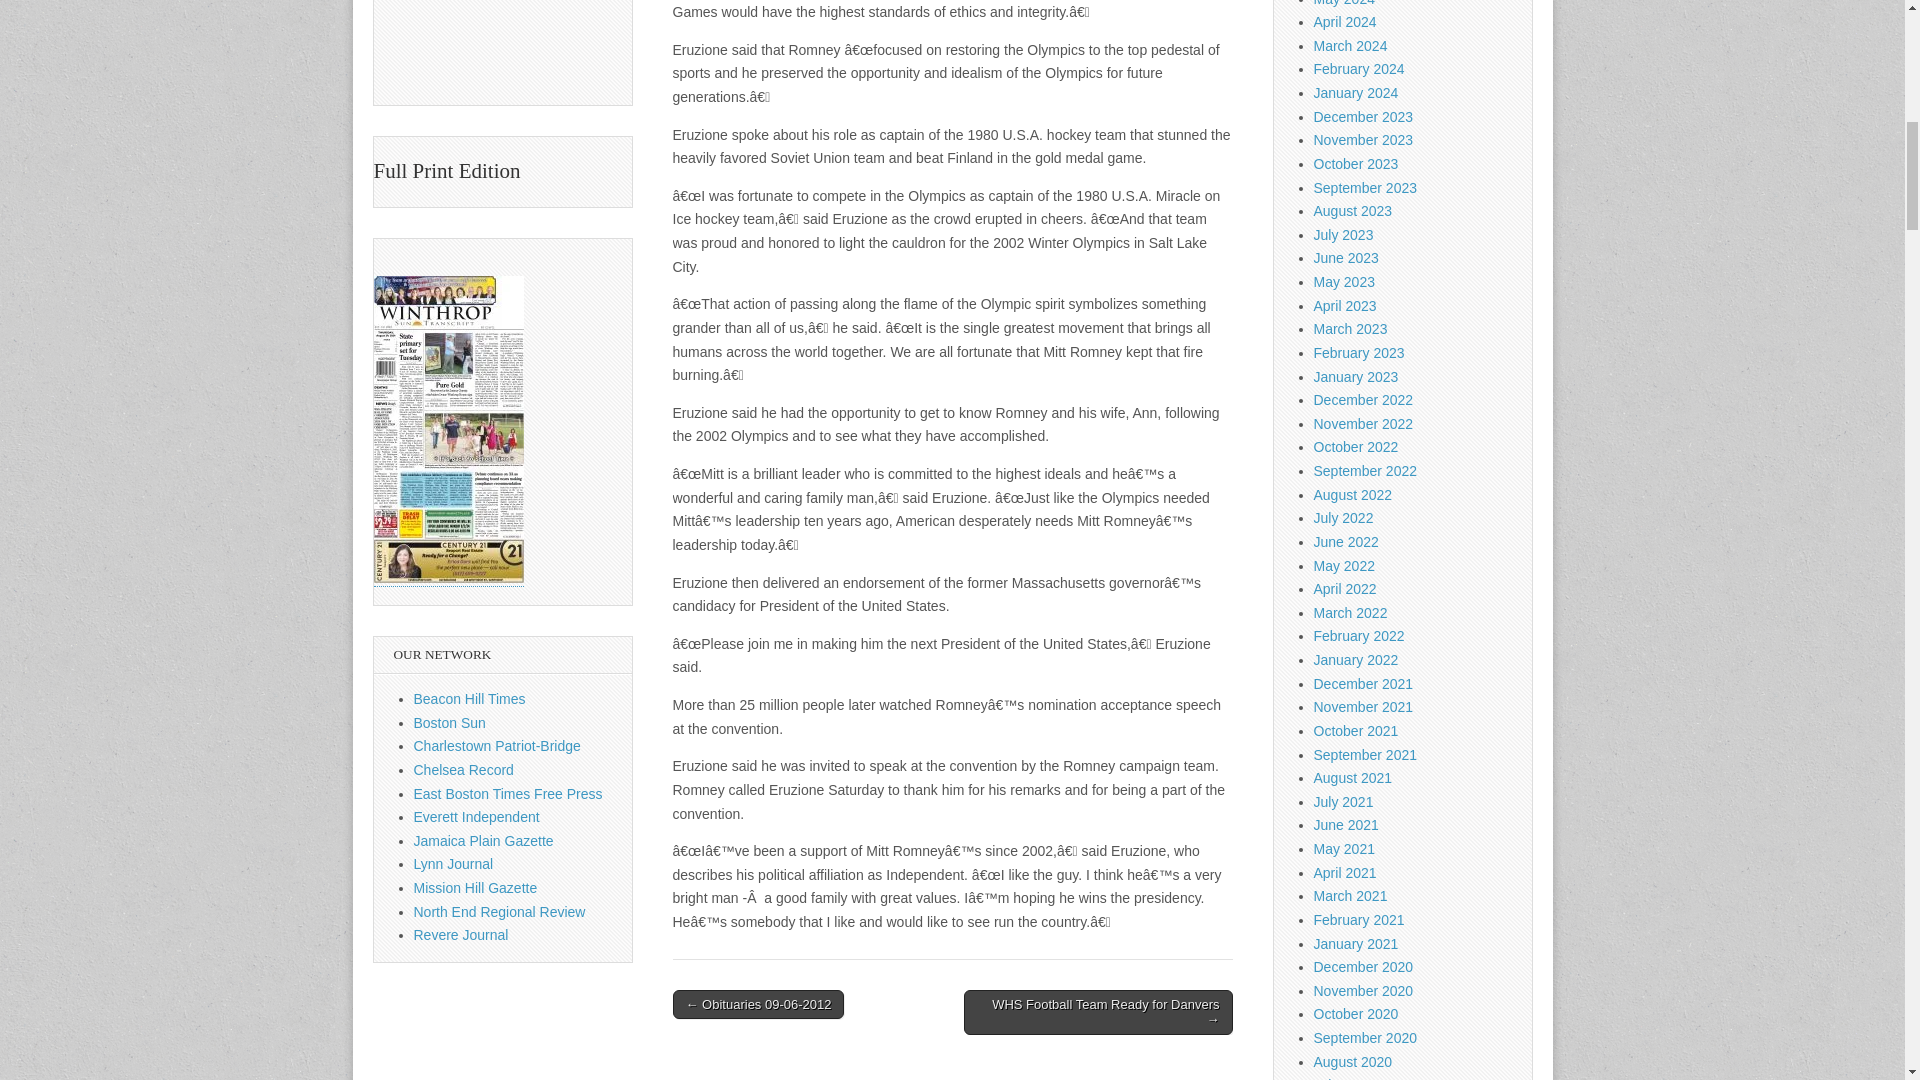 The image size is (1920, 1080). What do you see at coordinates (500, 912) in the screenshot?
I see `North End Regional Review` at bounding box center [500, 912].